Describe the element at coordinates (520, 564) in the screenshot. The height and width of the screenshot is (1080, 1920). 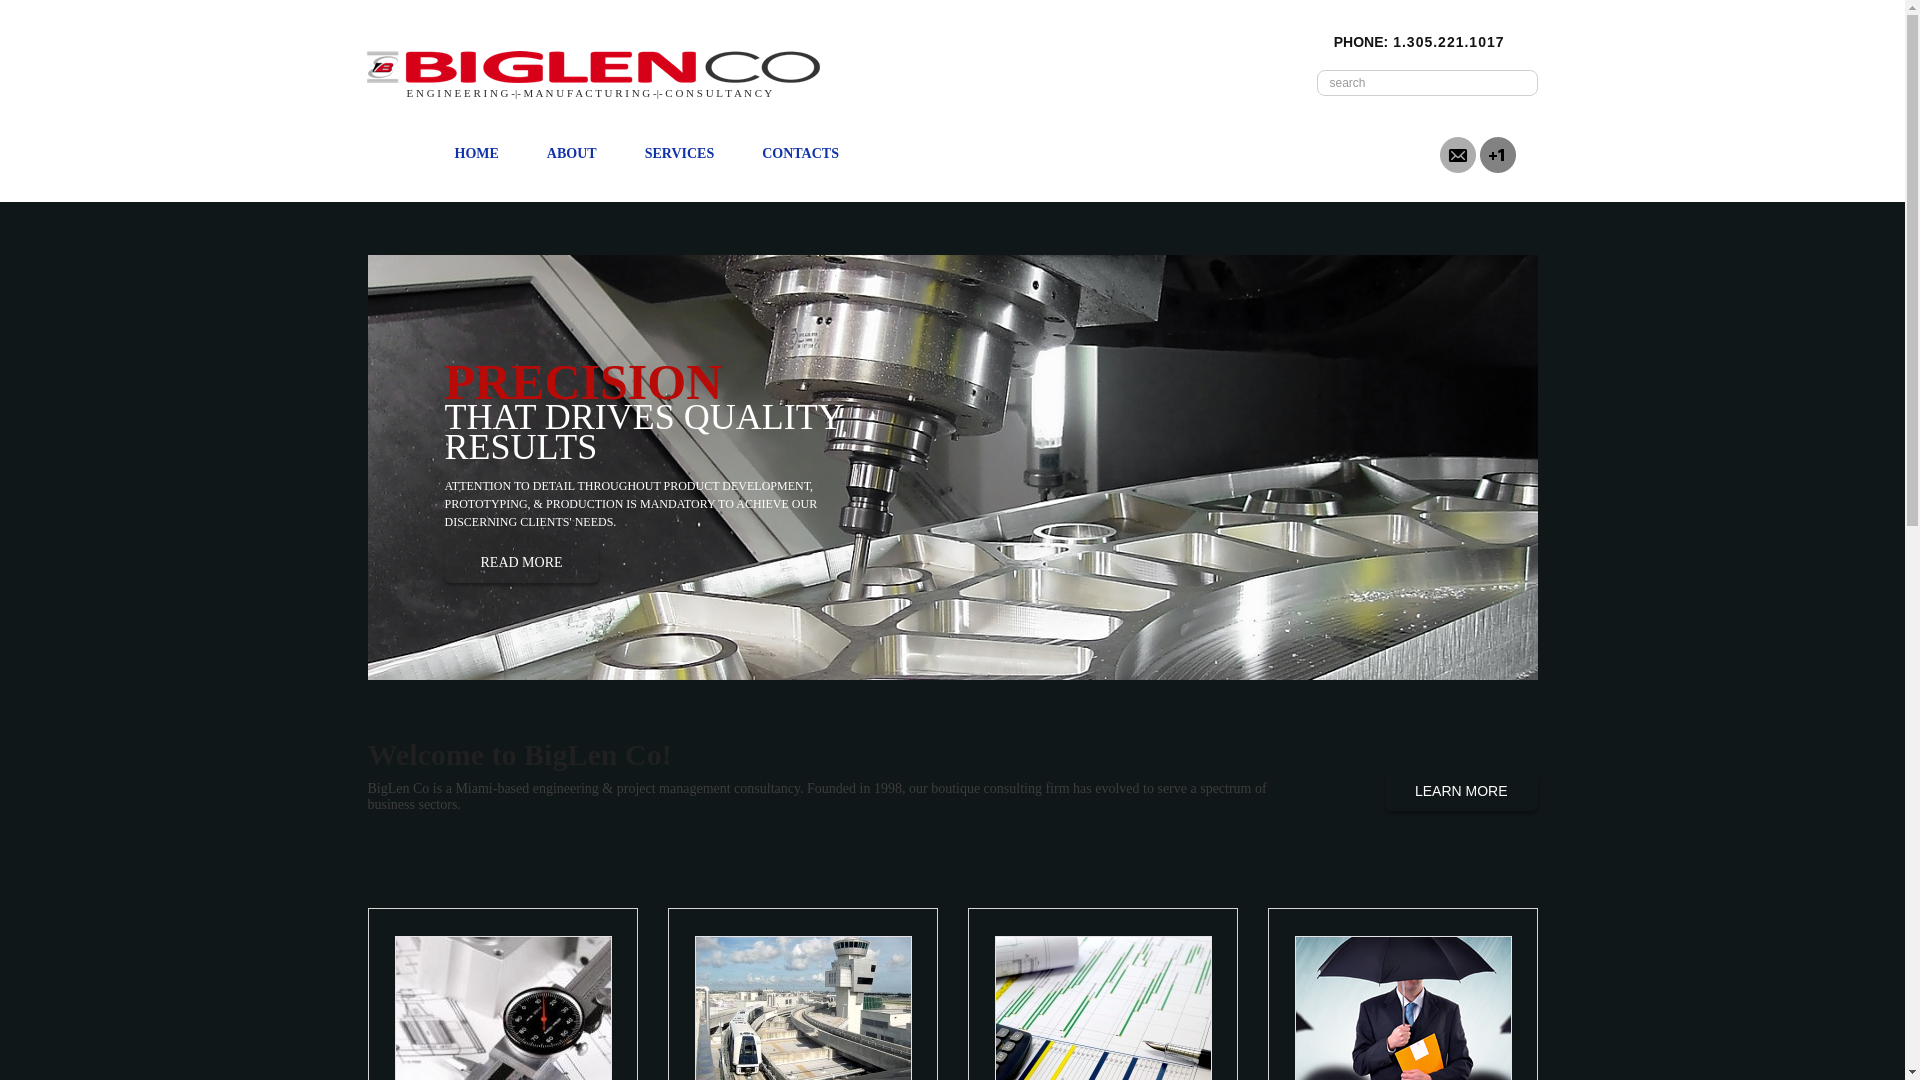
I see `READ MORE` at that location.